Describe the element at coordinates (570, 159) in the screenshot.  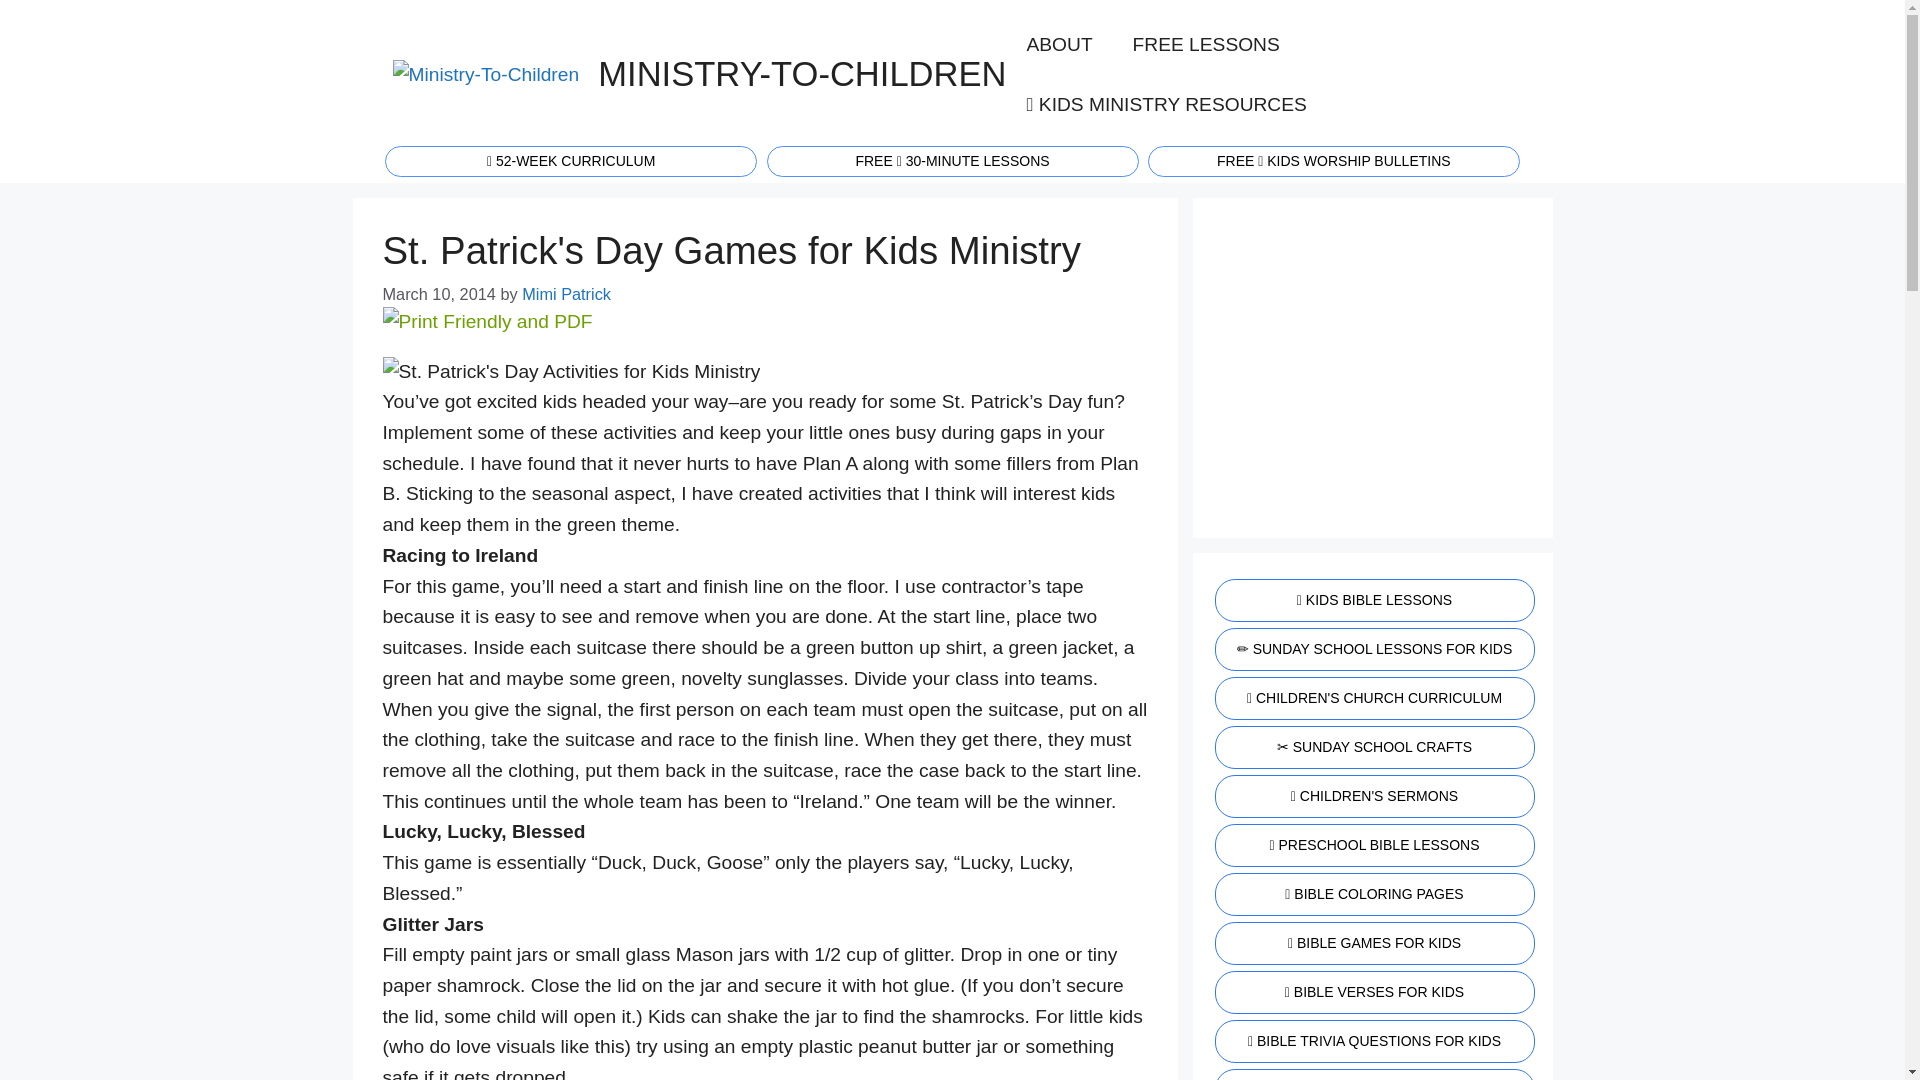
I see `52-Week Curriculum` at that location.